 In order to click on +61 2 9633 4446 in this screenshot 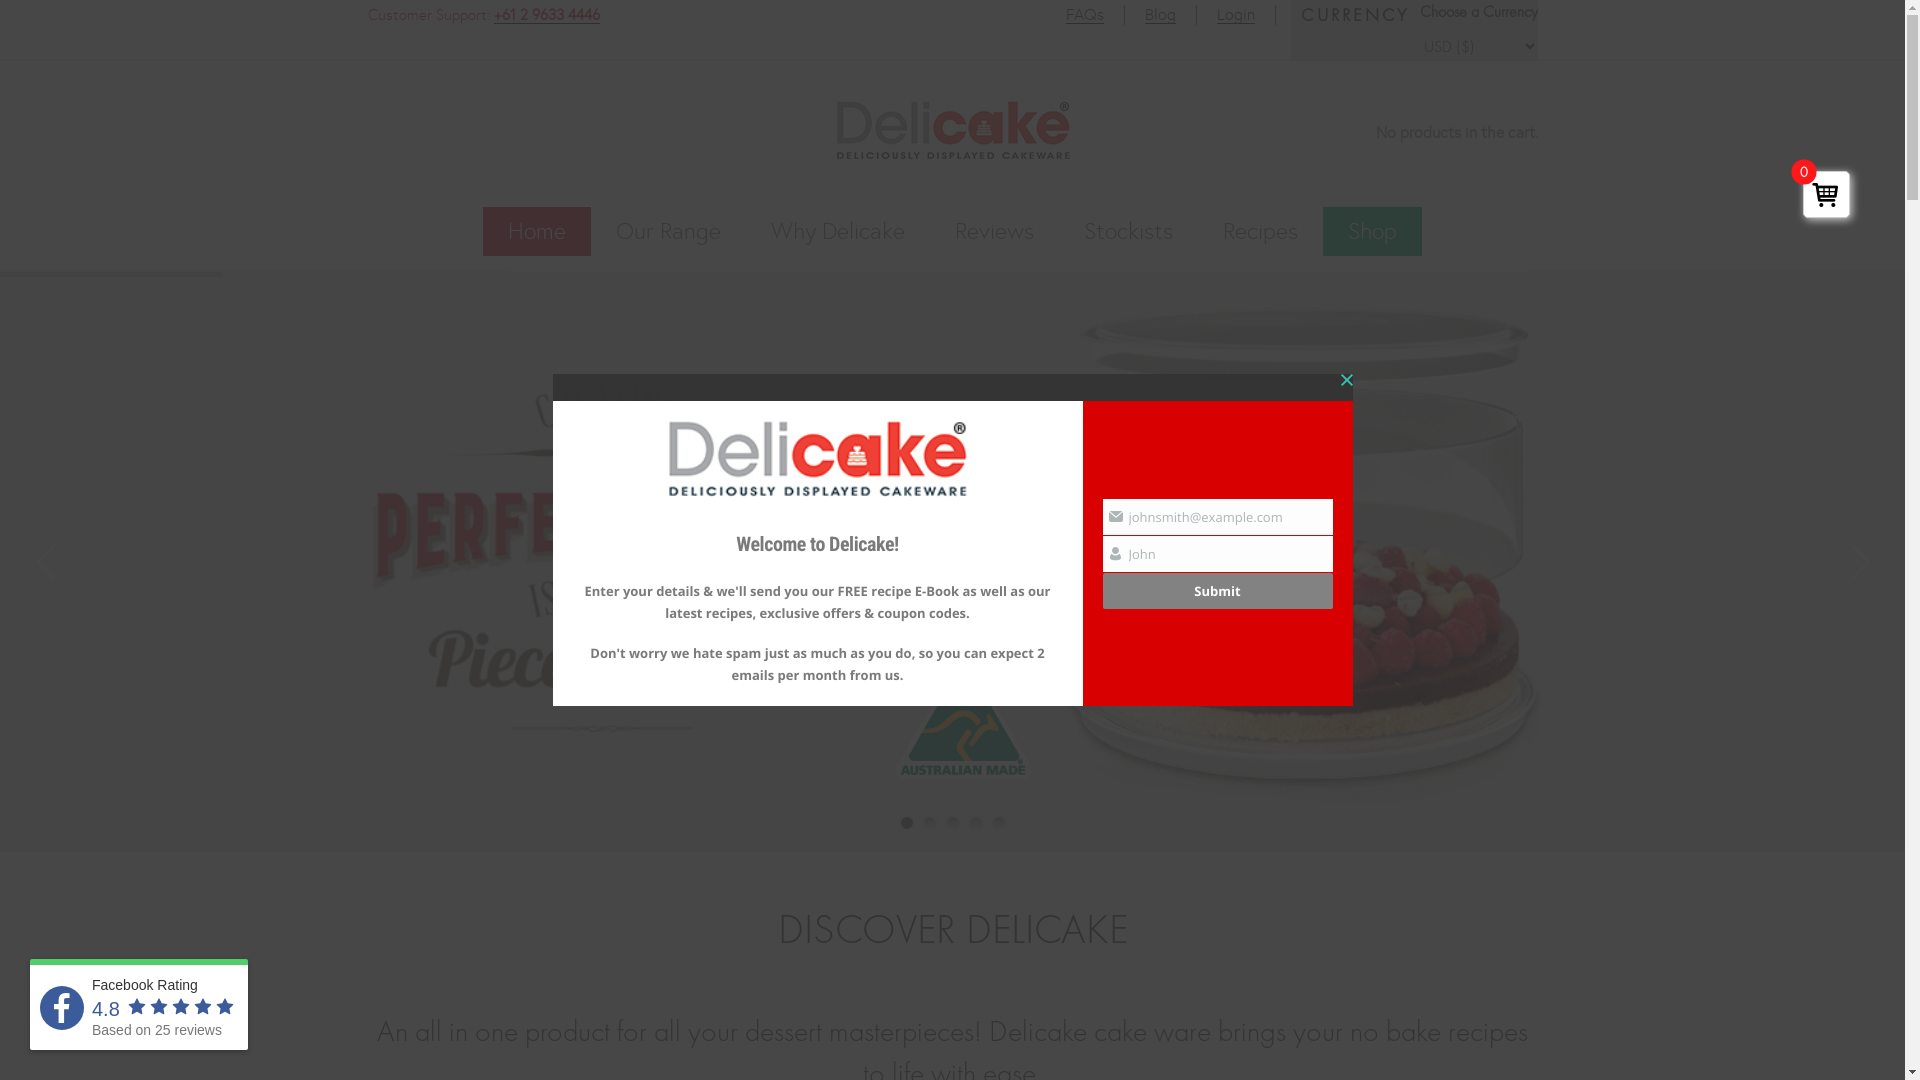, I will do `click(546, 15)`.